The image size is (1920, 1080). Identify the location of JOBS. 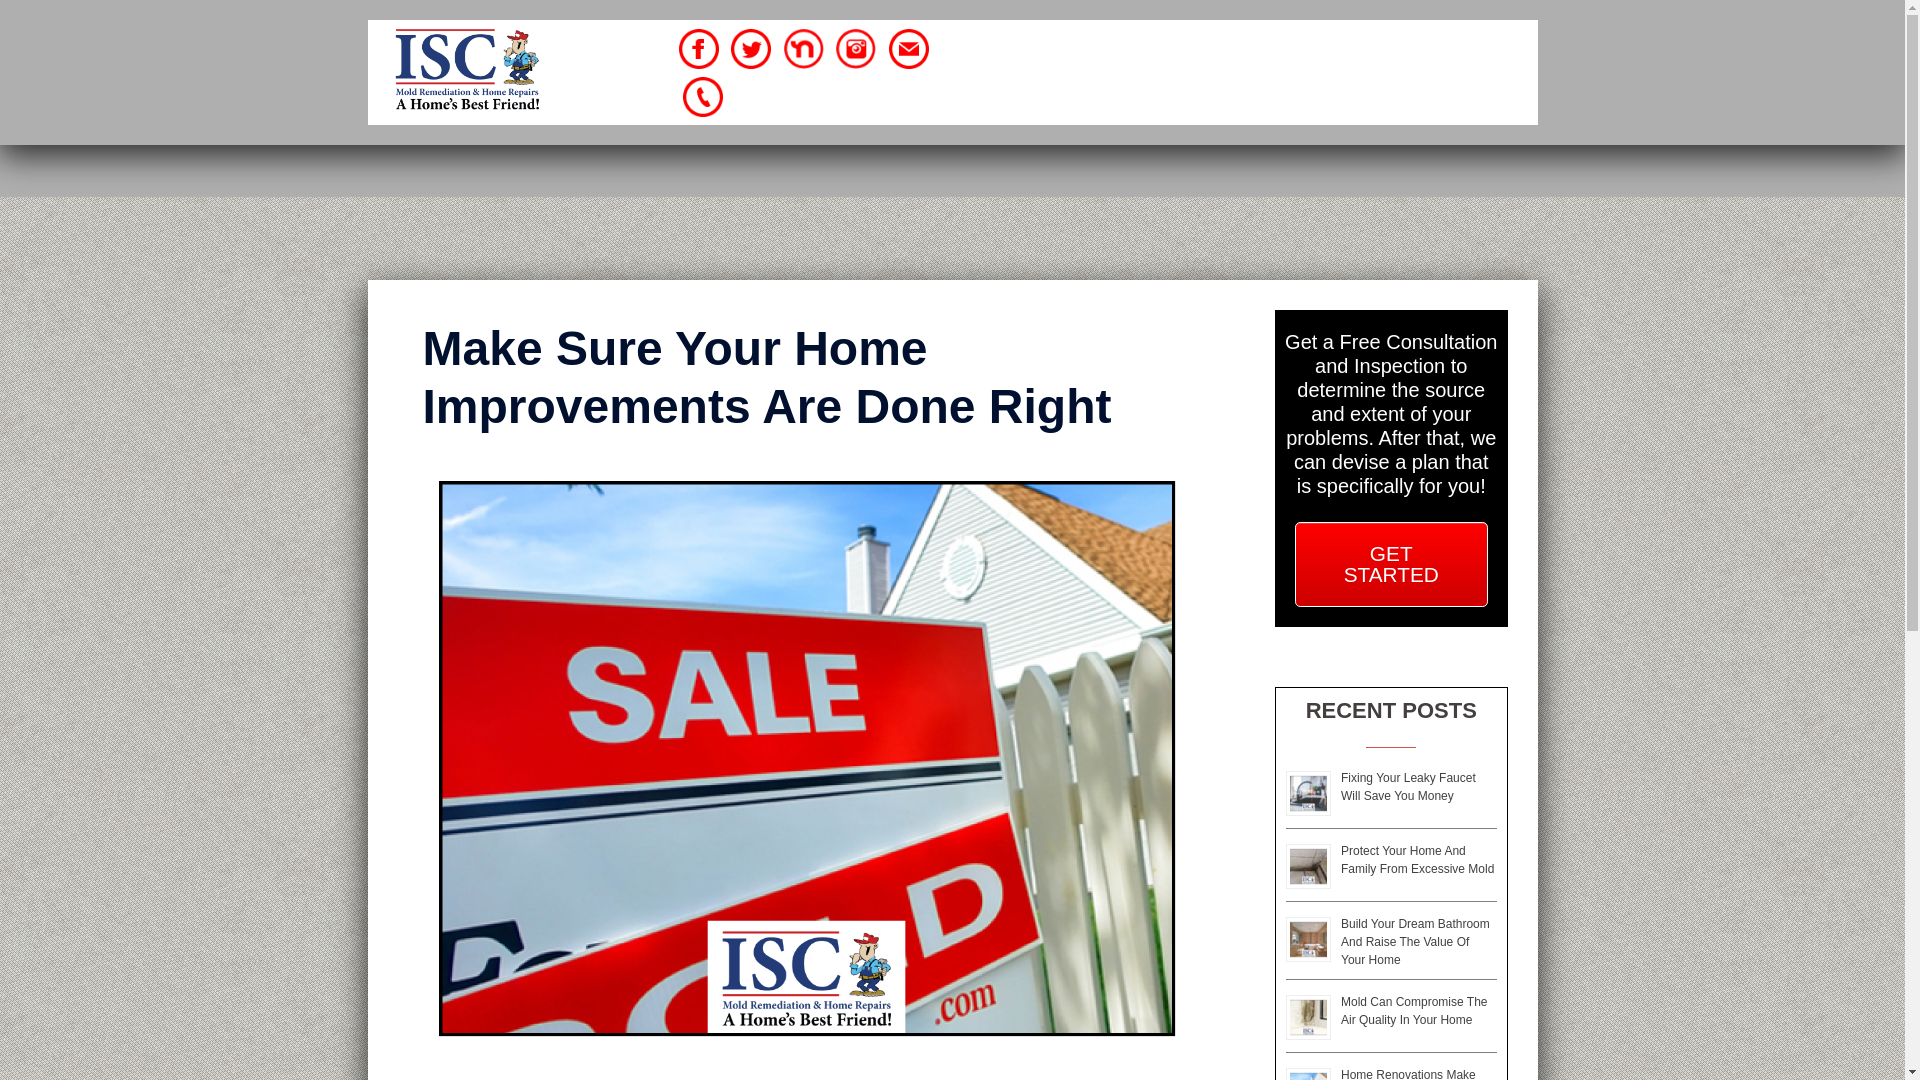
(1440, 72).